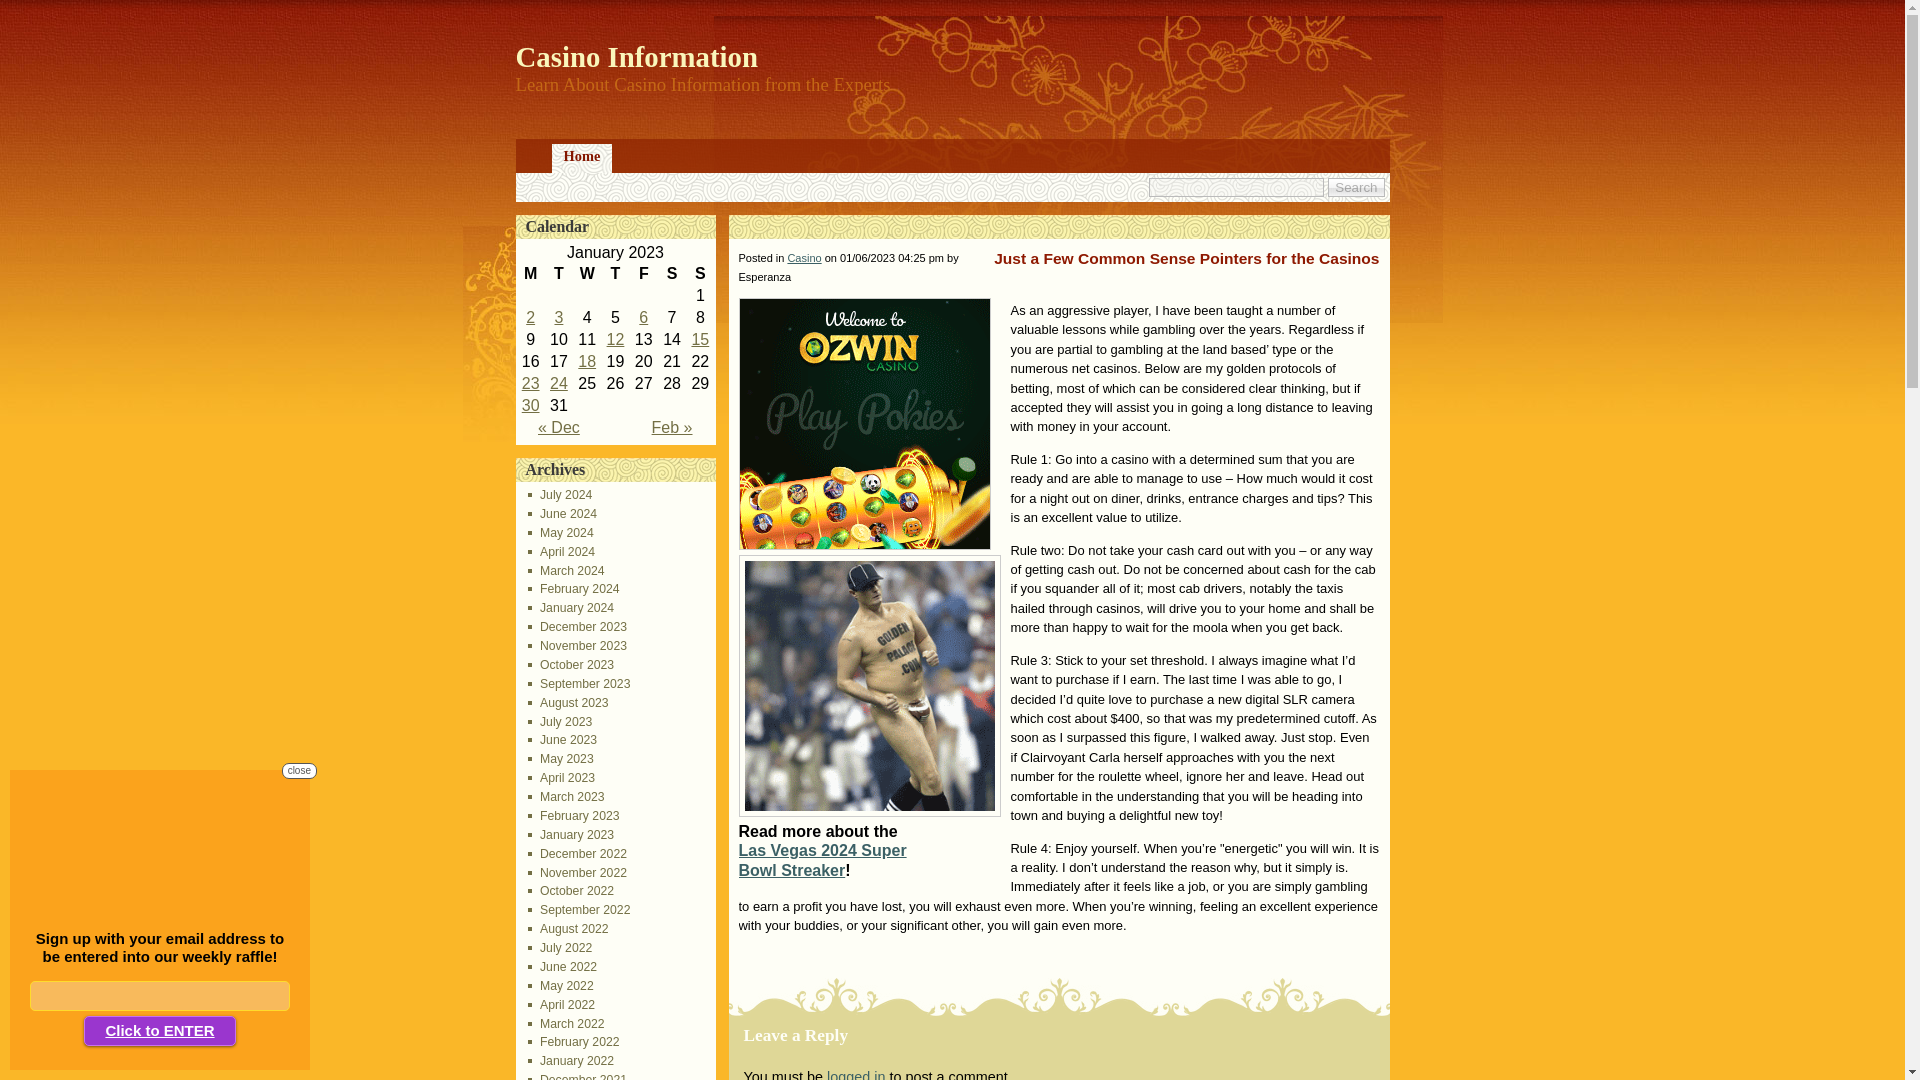 This screenshot has width=1920, height=1080. Describe the element at coordinates (560, 758) in the screenshot. I see `May 2023` at that location.